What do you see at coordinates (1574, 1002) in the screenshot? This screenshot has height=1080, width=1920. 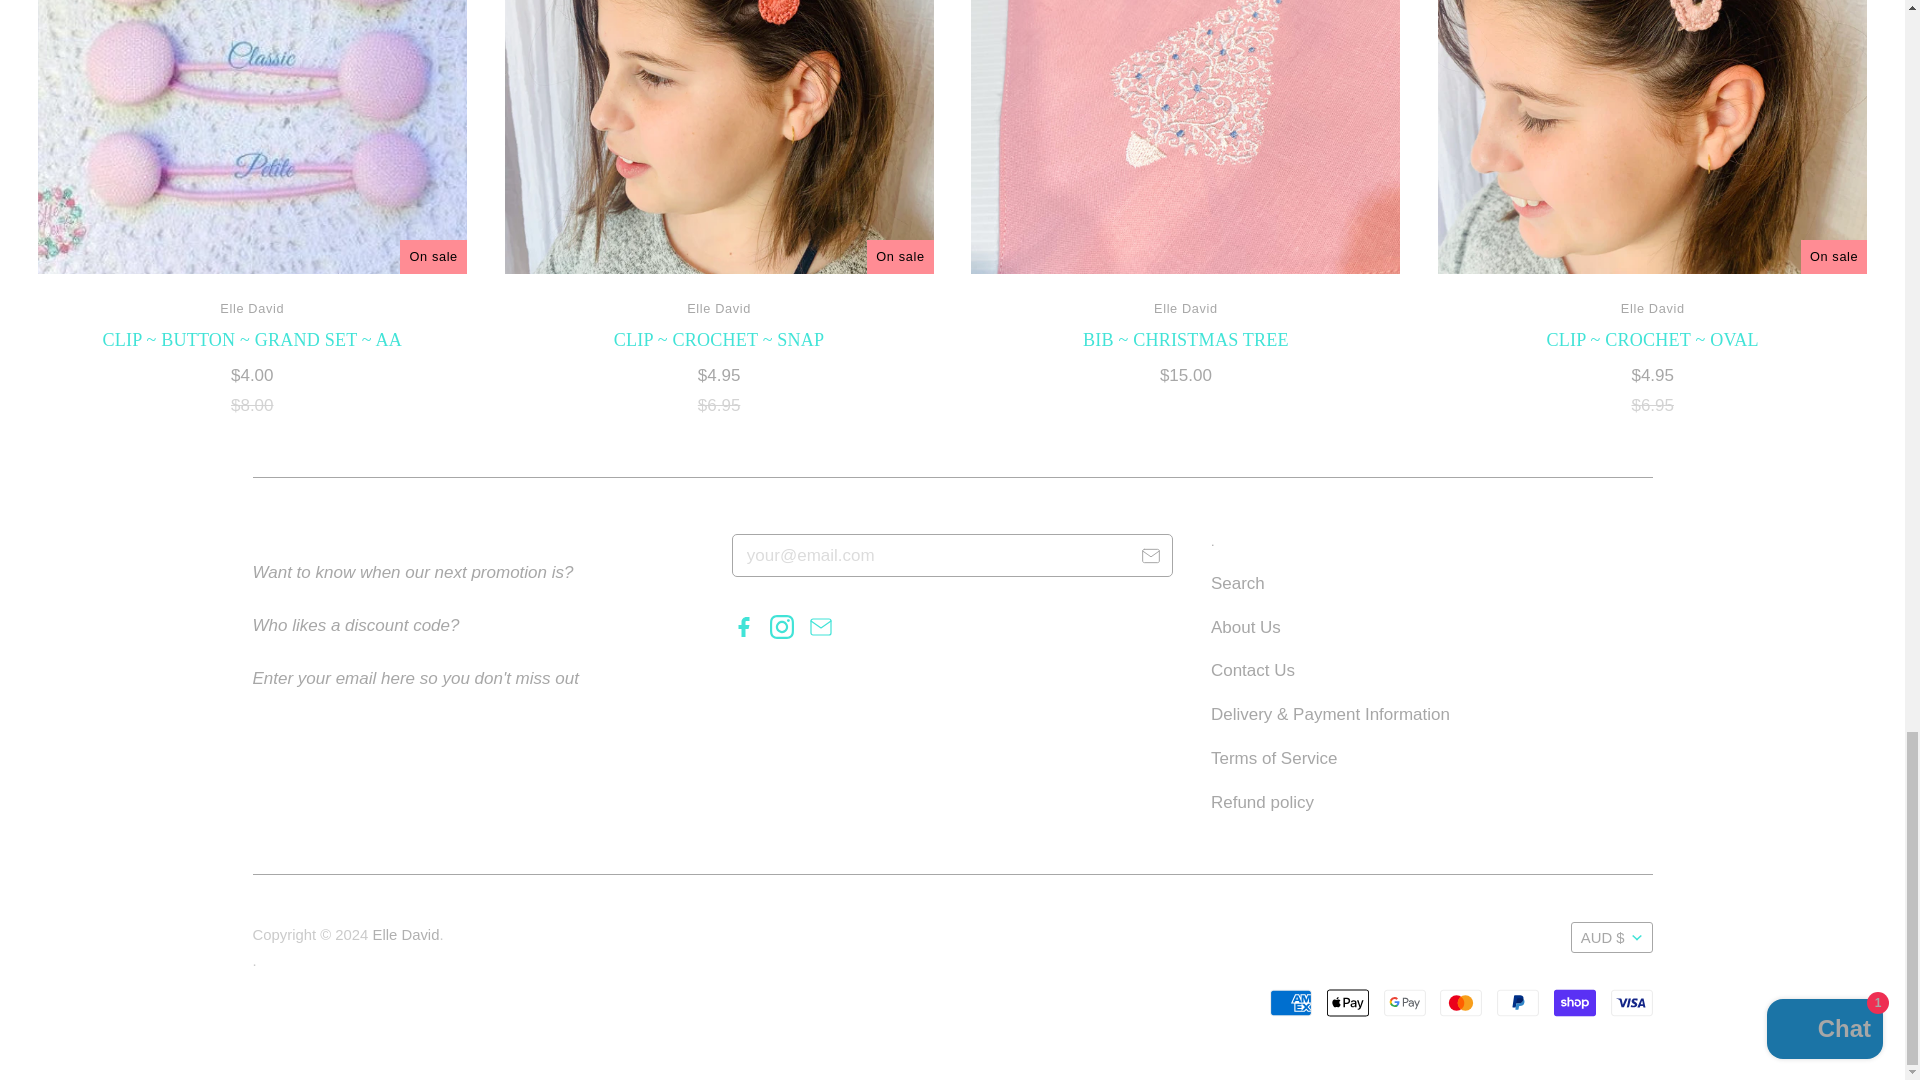 I see `Shop Pay` at bounding box center [1574, 1002].